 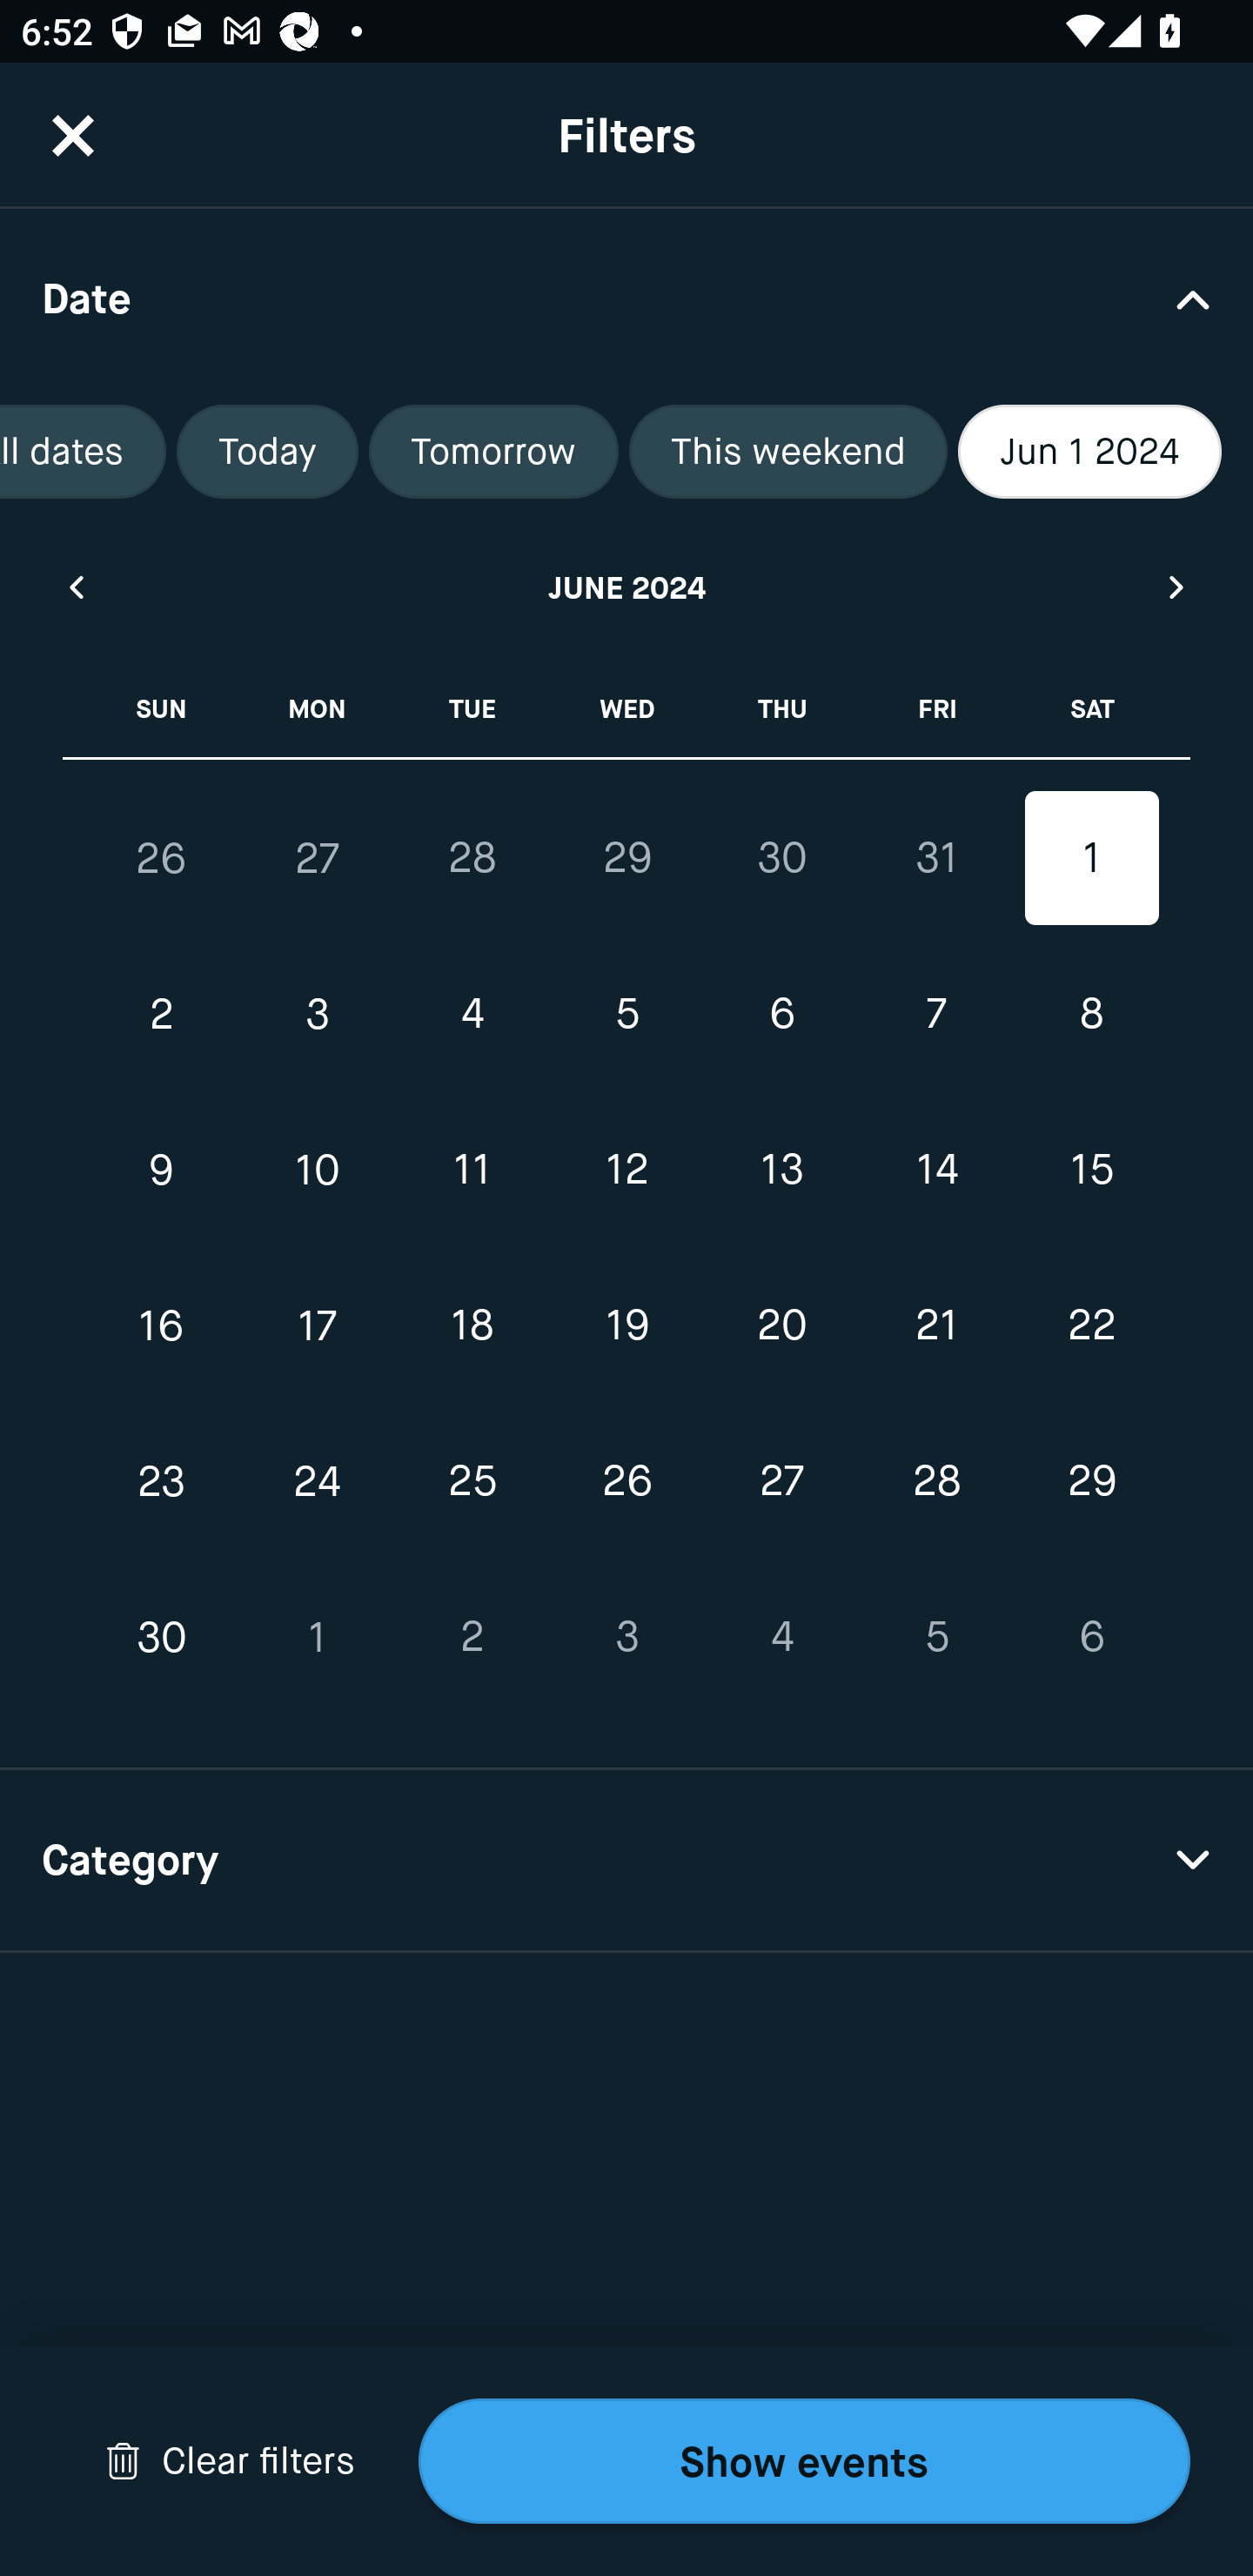 I want to click on 28, so click(x=936, y=1481).